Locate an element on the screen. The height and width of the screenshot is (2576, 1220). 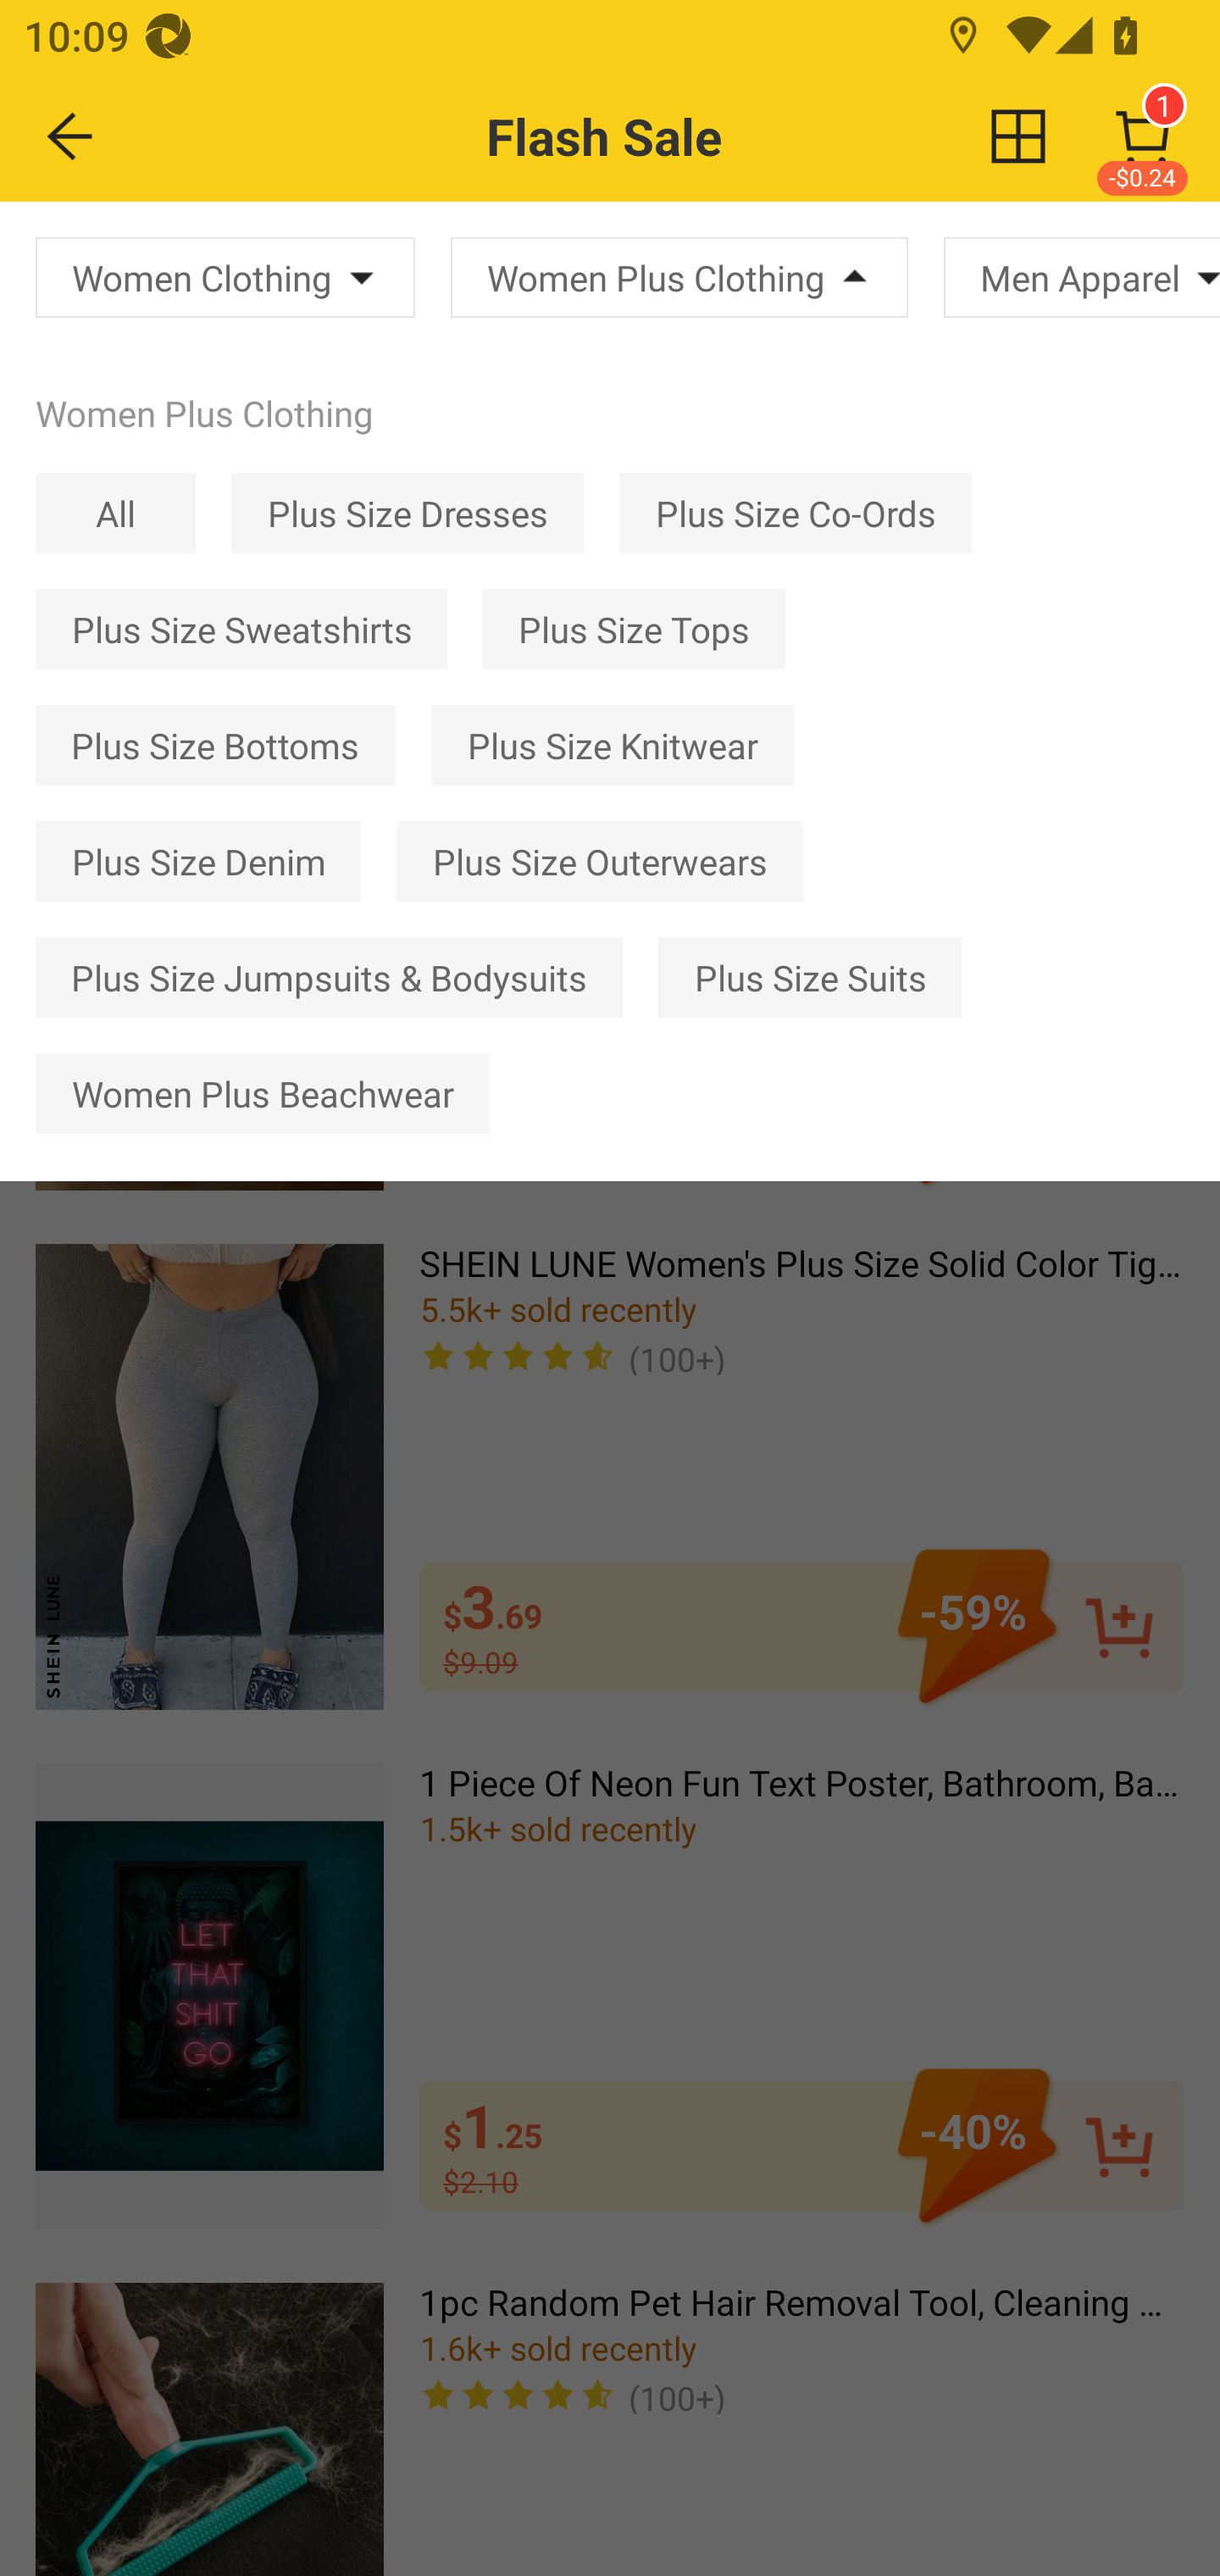
1 -$0.24 is located at coordinates (1142, 136).